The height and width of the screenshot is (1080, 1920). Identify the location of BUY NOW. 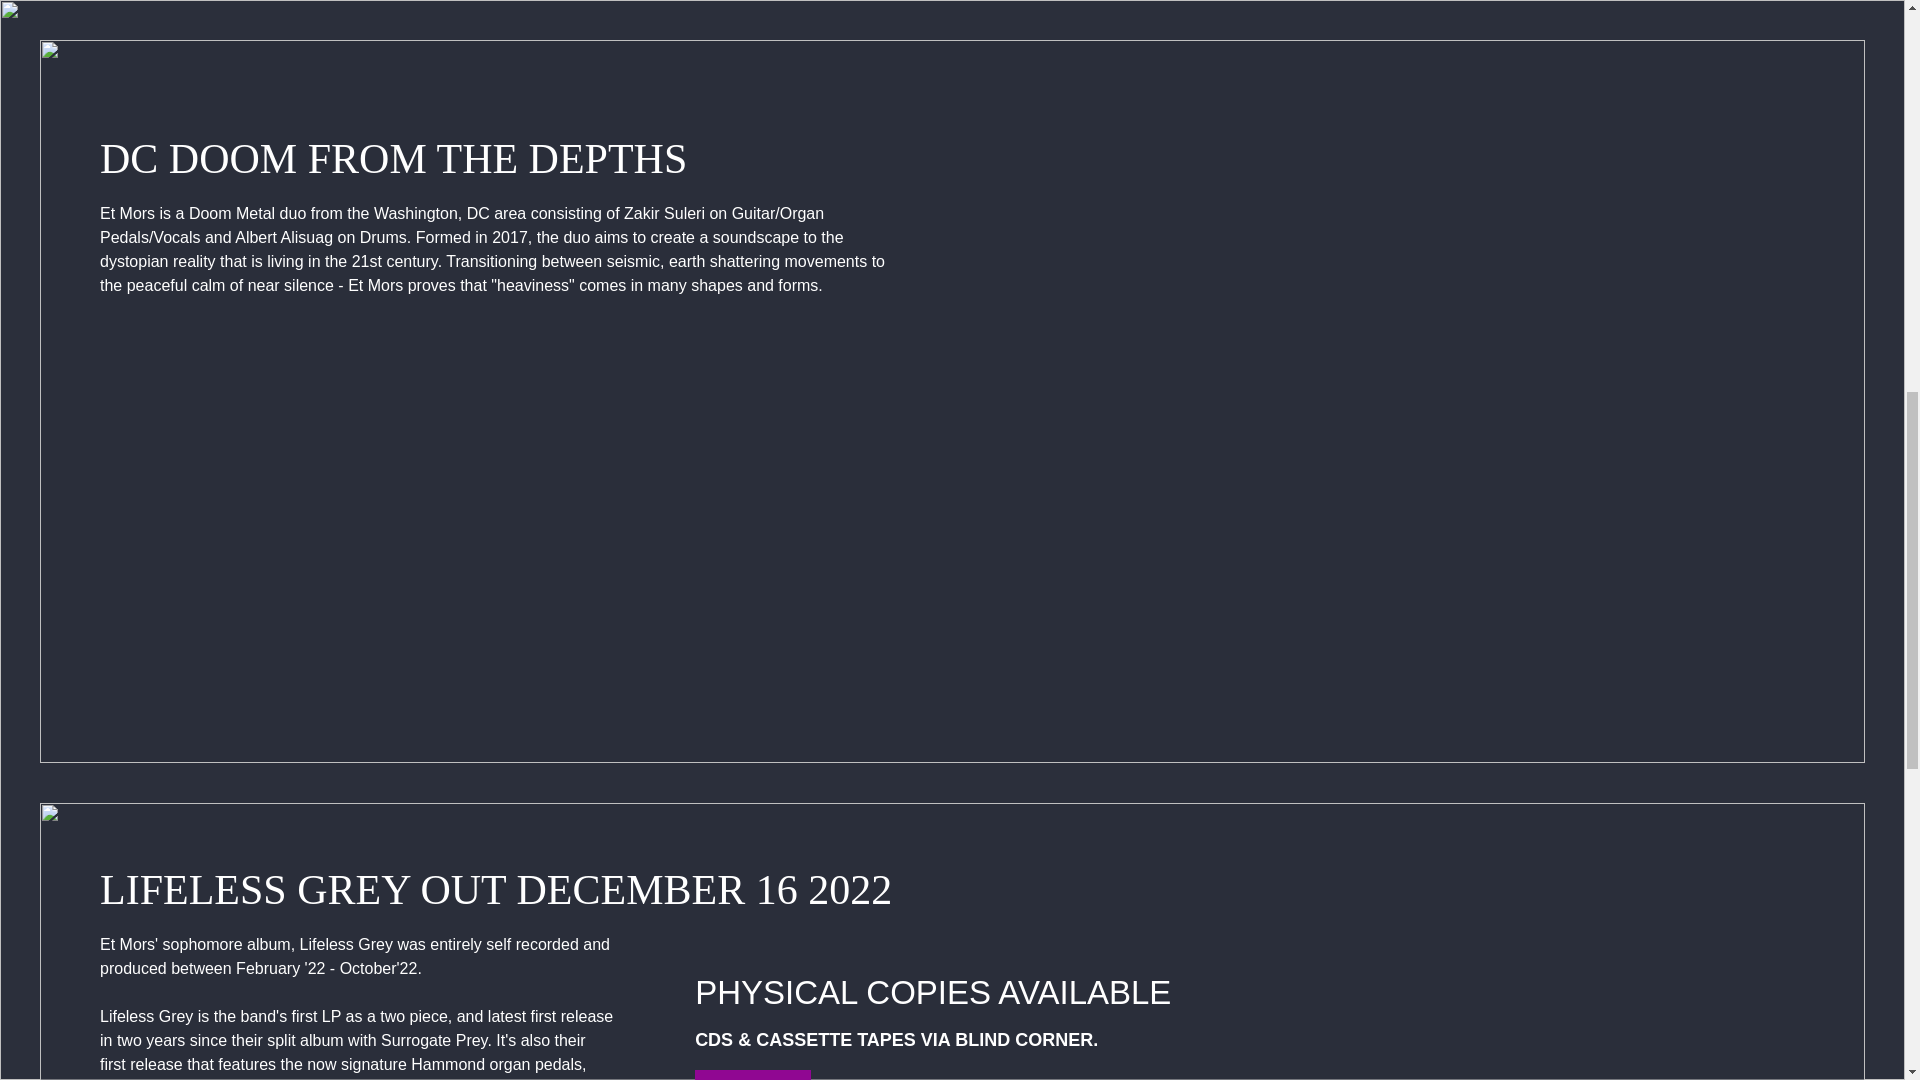
(752, 1075).